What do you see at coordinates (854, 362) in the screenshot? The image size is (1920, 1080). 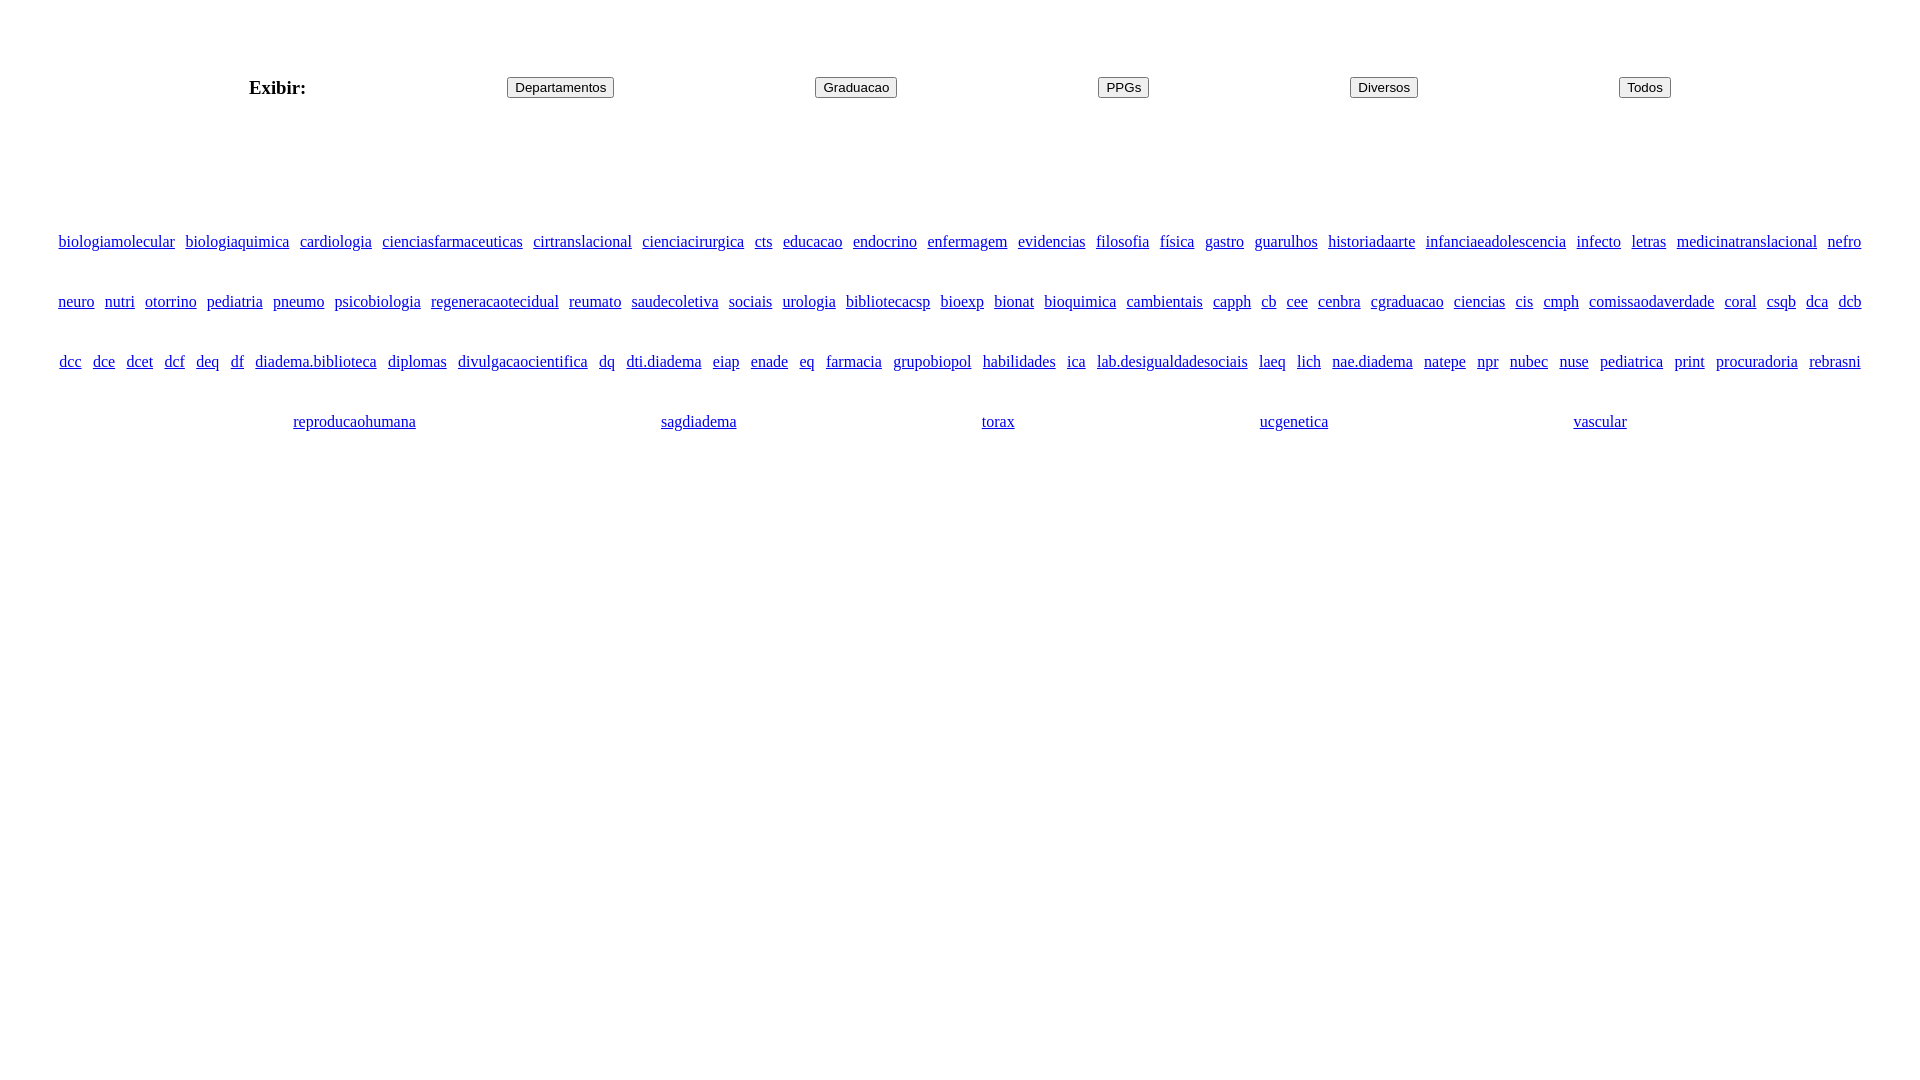 I see `farmacia` at bounding box center [854, 362].